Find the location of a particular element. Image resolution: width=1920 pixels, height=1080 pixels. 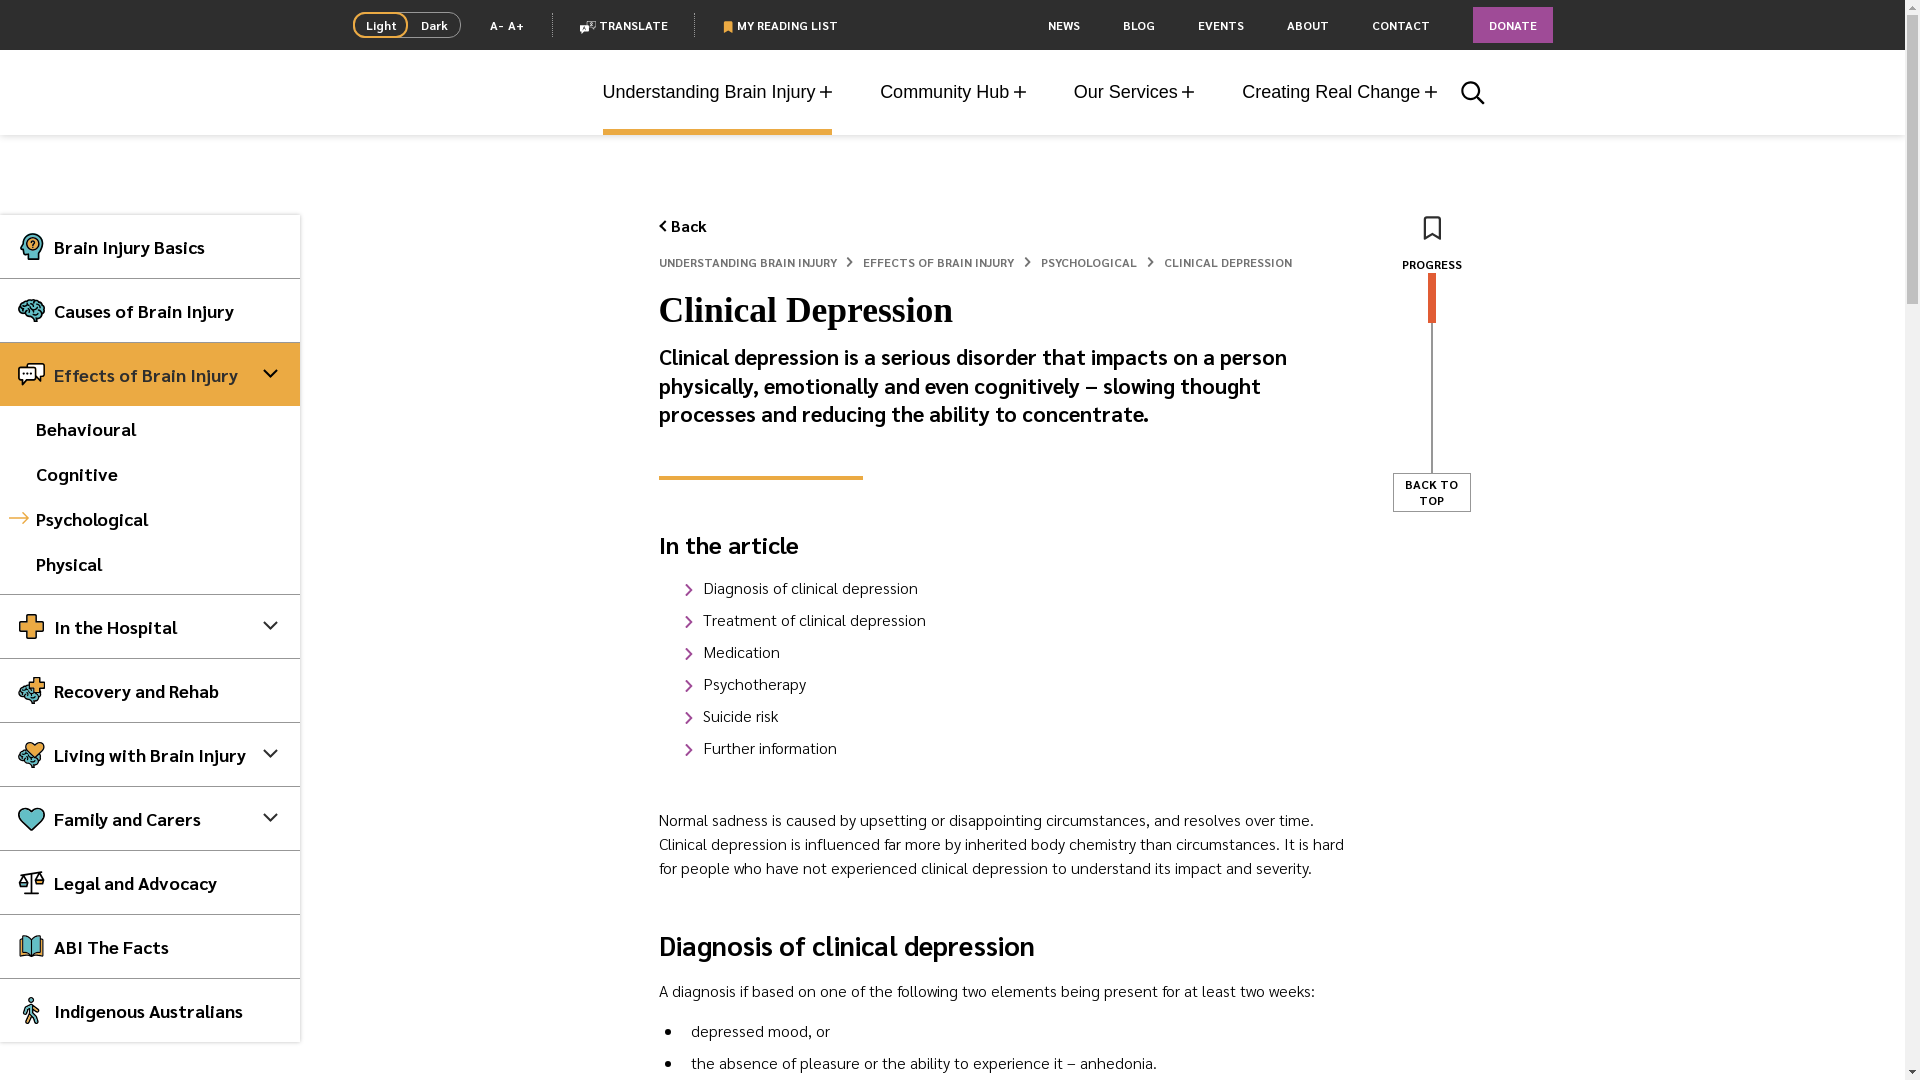

Community Hub is located at coordinates (953, 92).